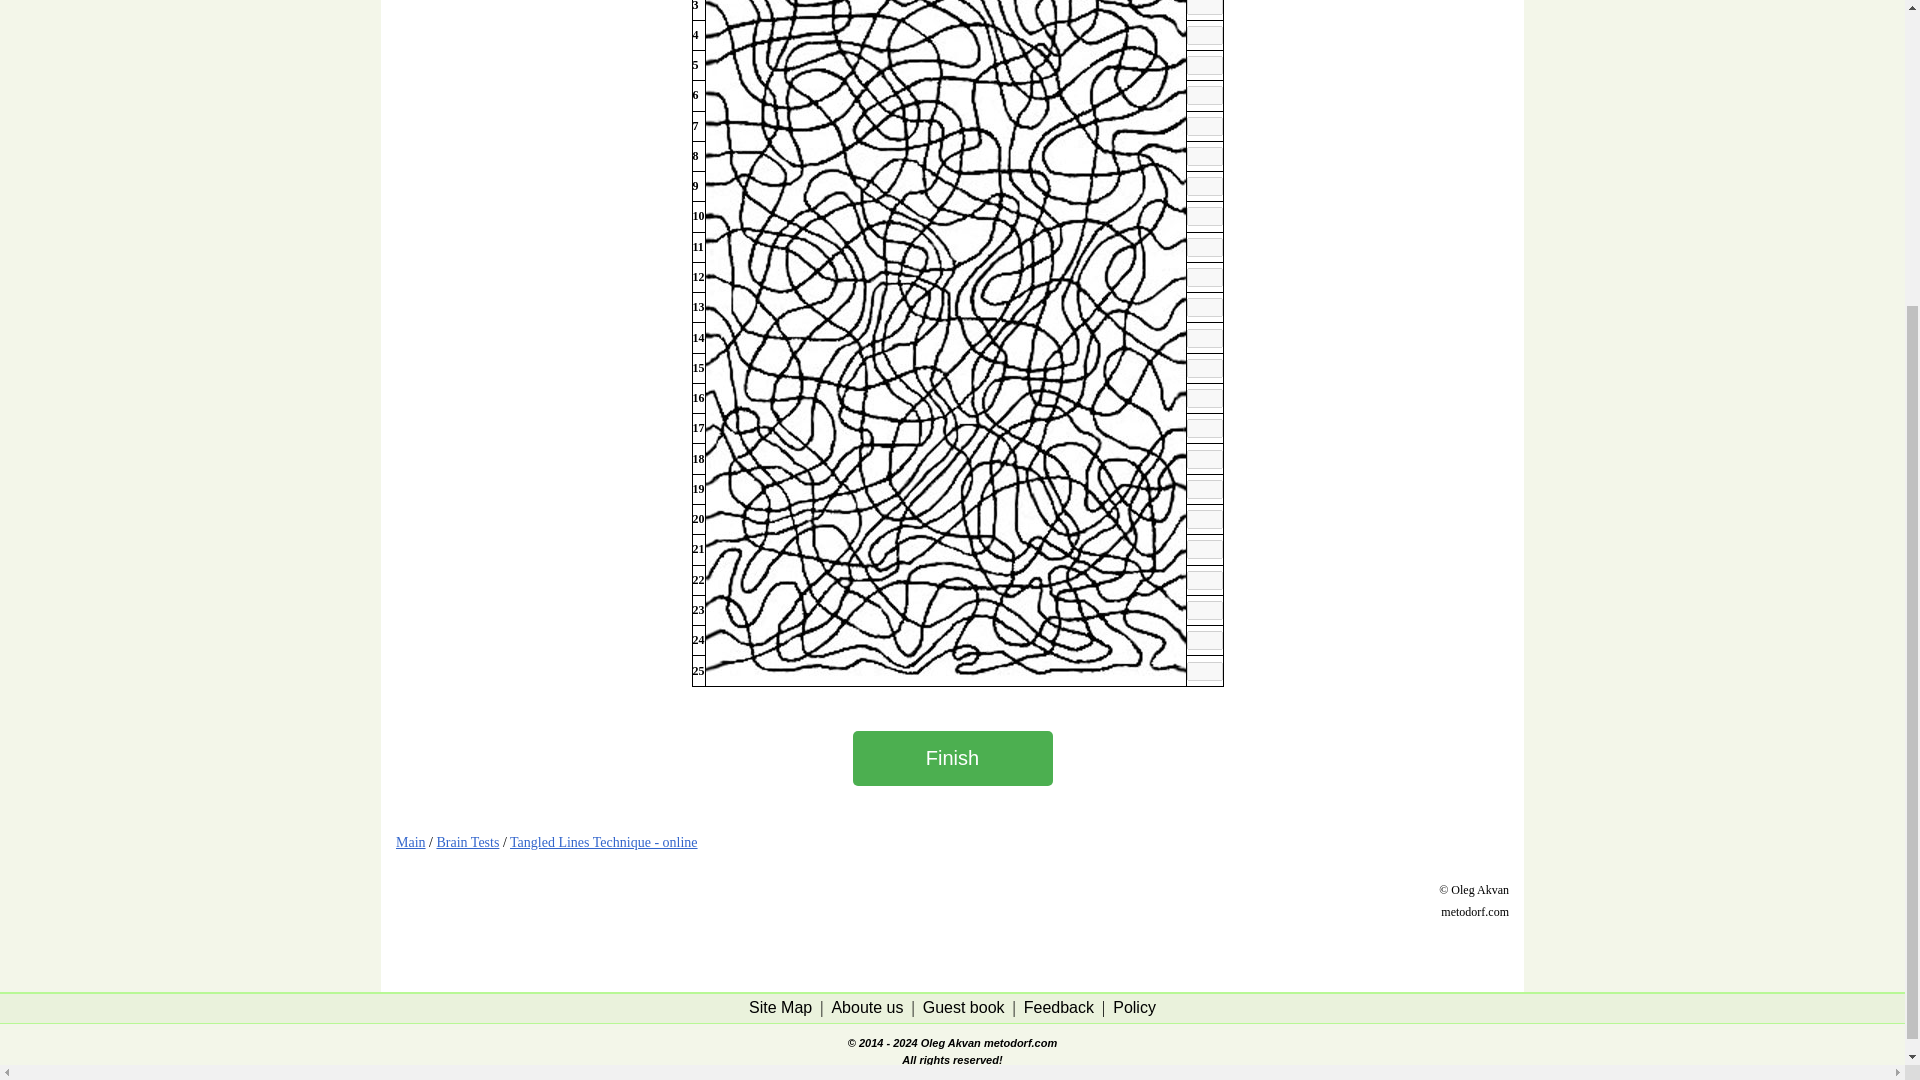  Describe the element at coordinates (780, 1008) in the screenshot. I see `Site Map` at that location.